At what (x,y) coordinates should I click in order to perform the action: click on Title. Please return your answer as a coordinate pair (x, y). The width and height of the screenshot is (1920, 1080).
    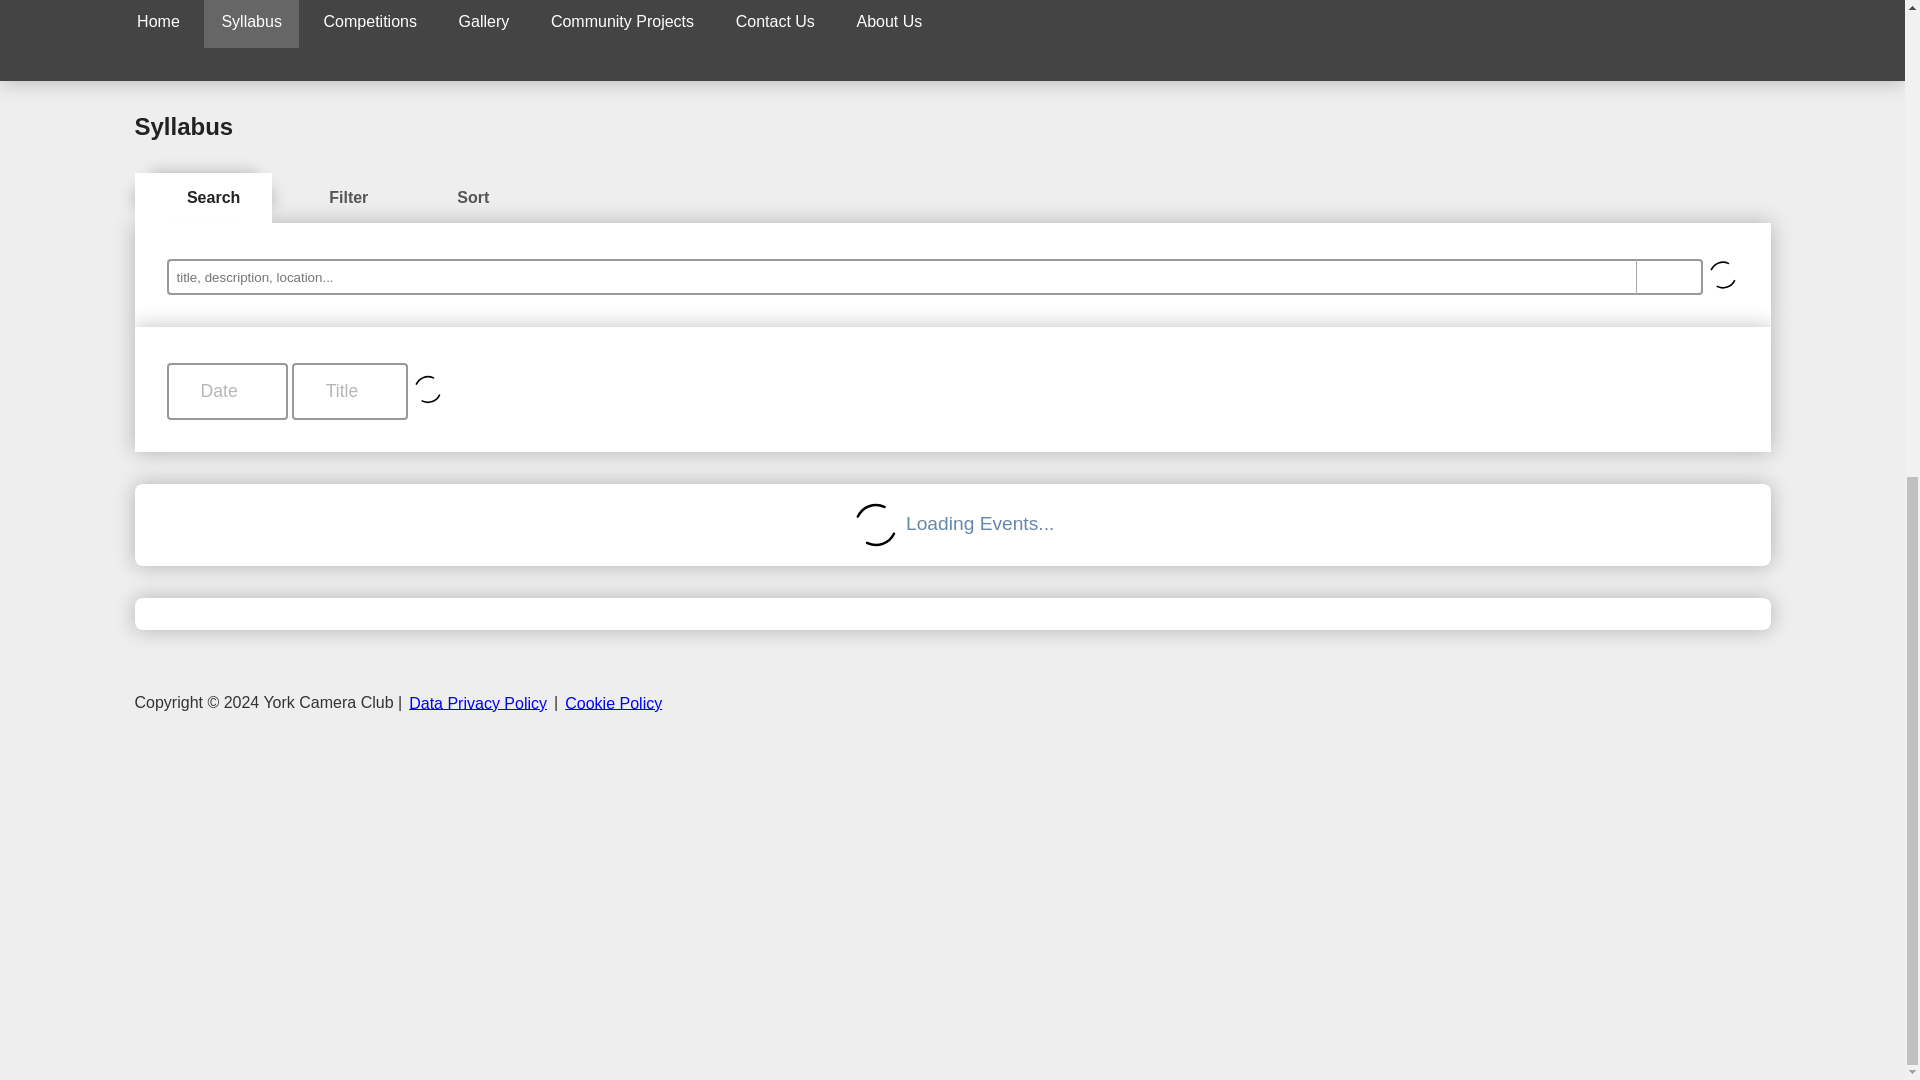
    Looking at the image, I should click on (350, 391).